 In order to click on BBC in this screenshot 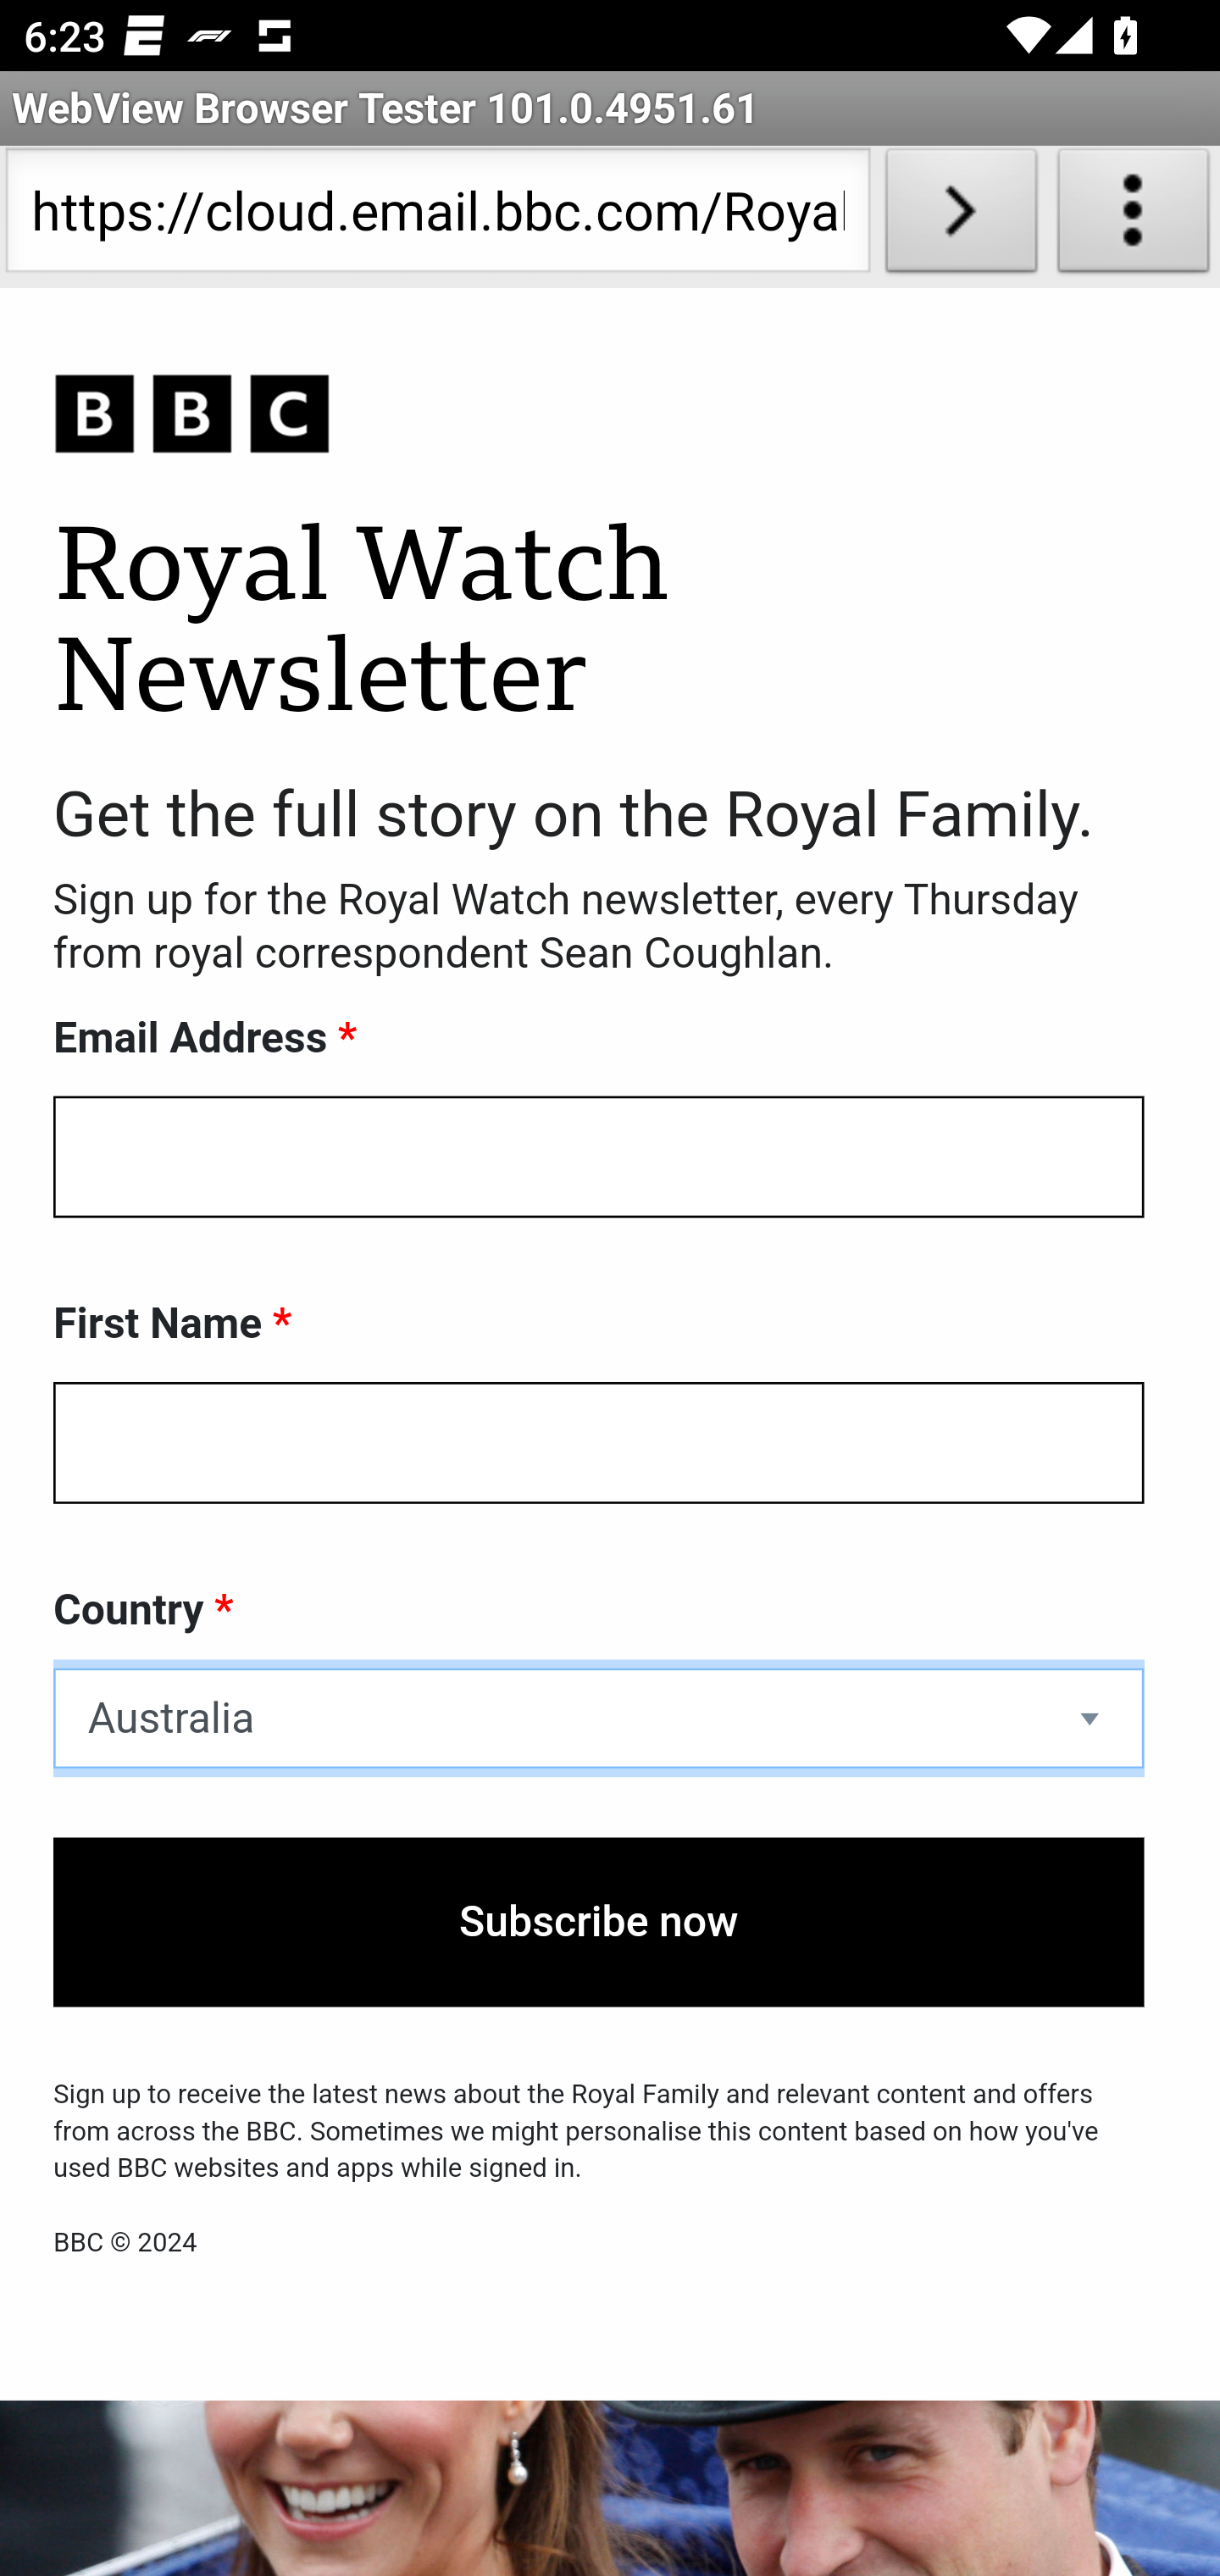, I will do `click(599, 415)`.